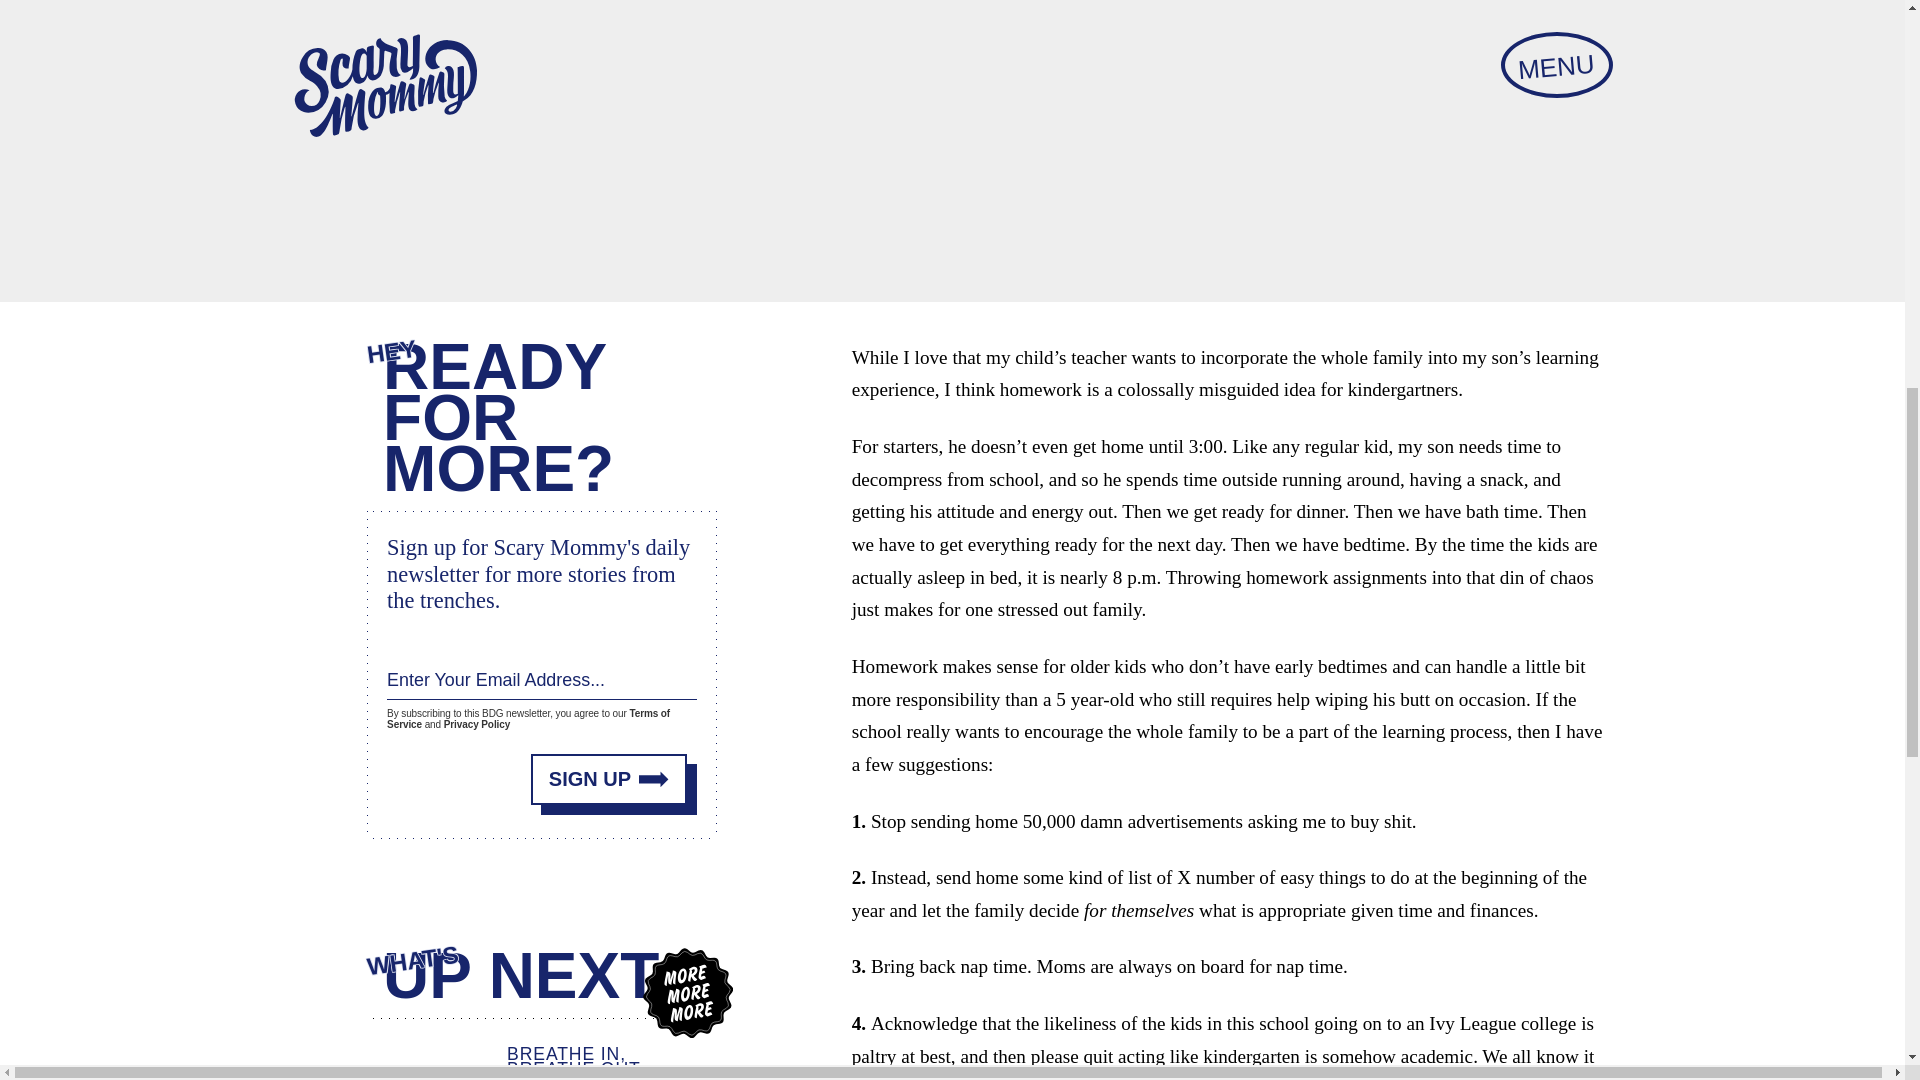 The width and height of the screenshot is (1920, 1080). I want to click on SIGN UP, so click(609, 770).